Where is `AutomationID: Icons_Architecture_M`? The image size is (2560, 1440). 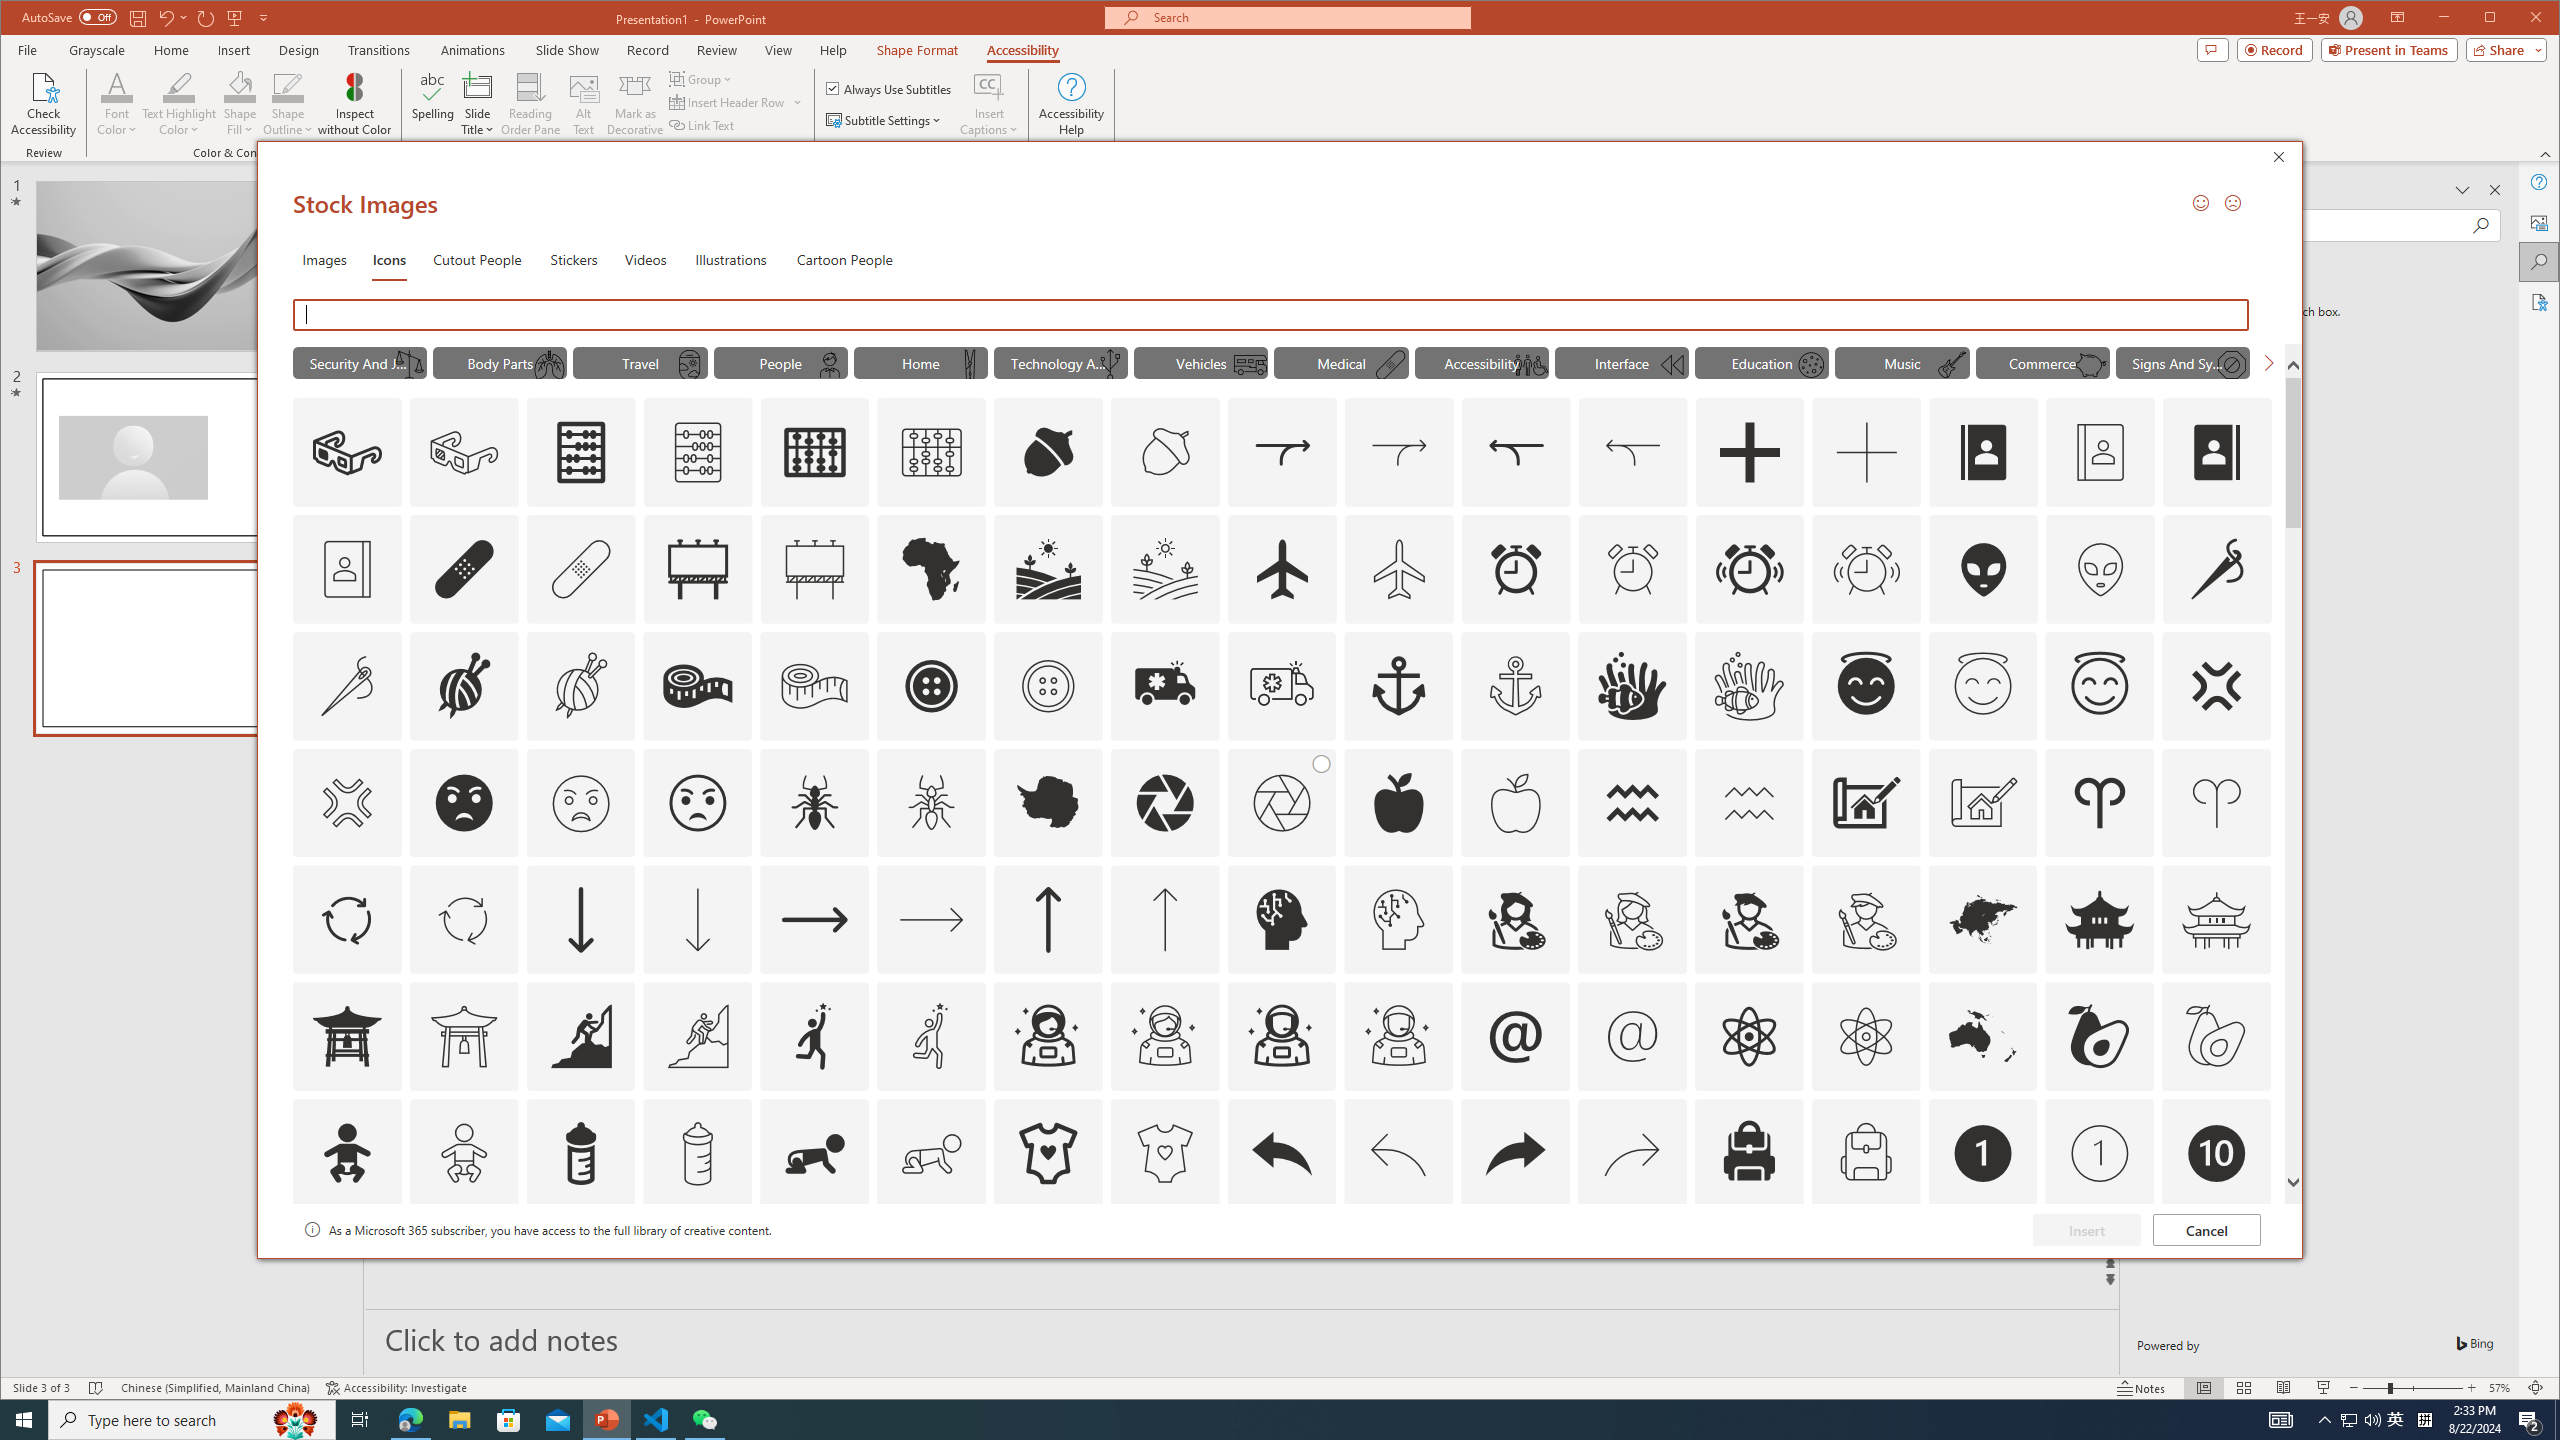 AutomationID: Icons_Architecture_M is located at coordinates (1984, 803).